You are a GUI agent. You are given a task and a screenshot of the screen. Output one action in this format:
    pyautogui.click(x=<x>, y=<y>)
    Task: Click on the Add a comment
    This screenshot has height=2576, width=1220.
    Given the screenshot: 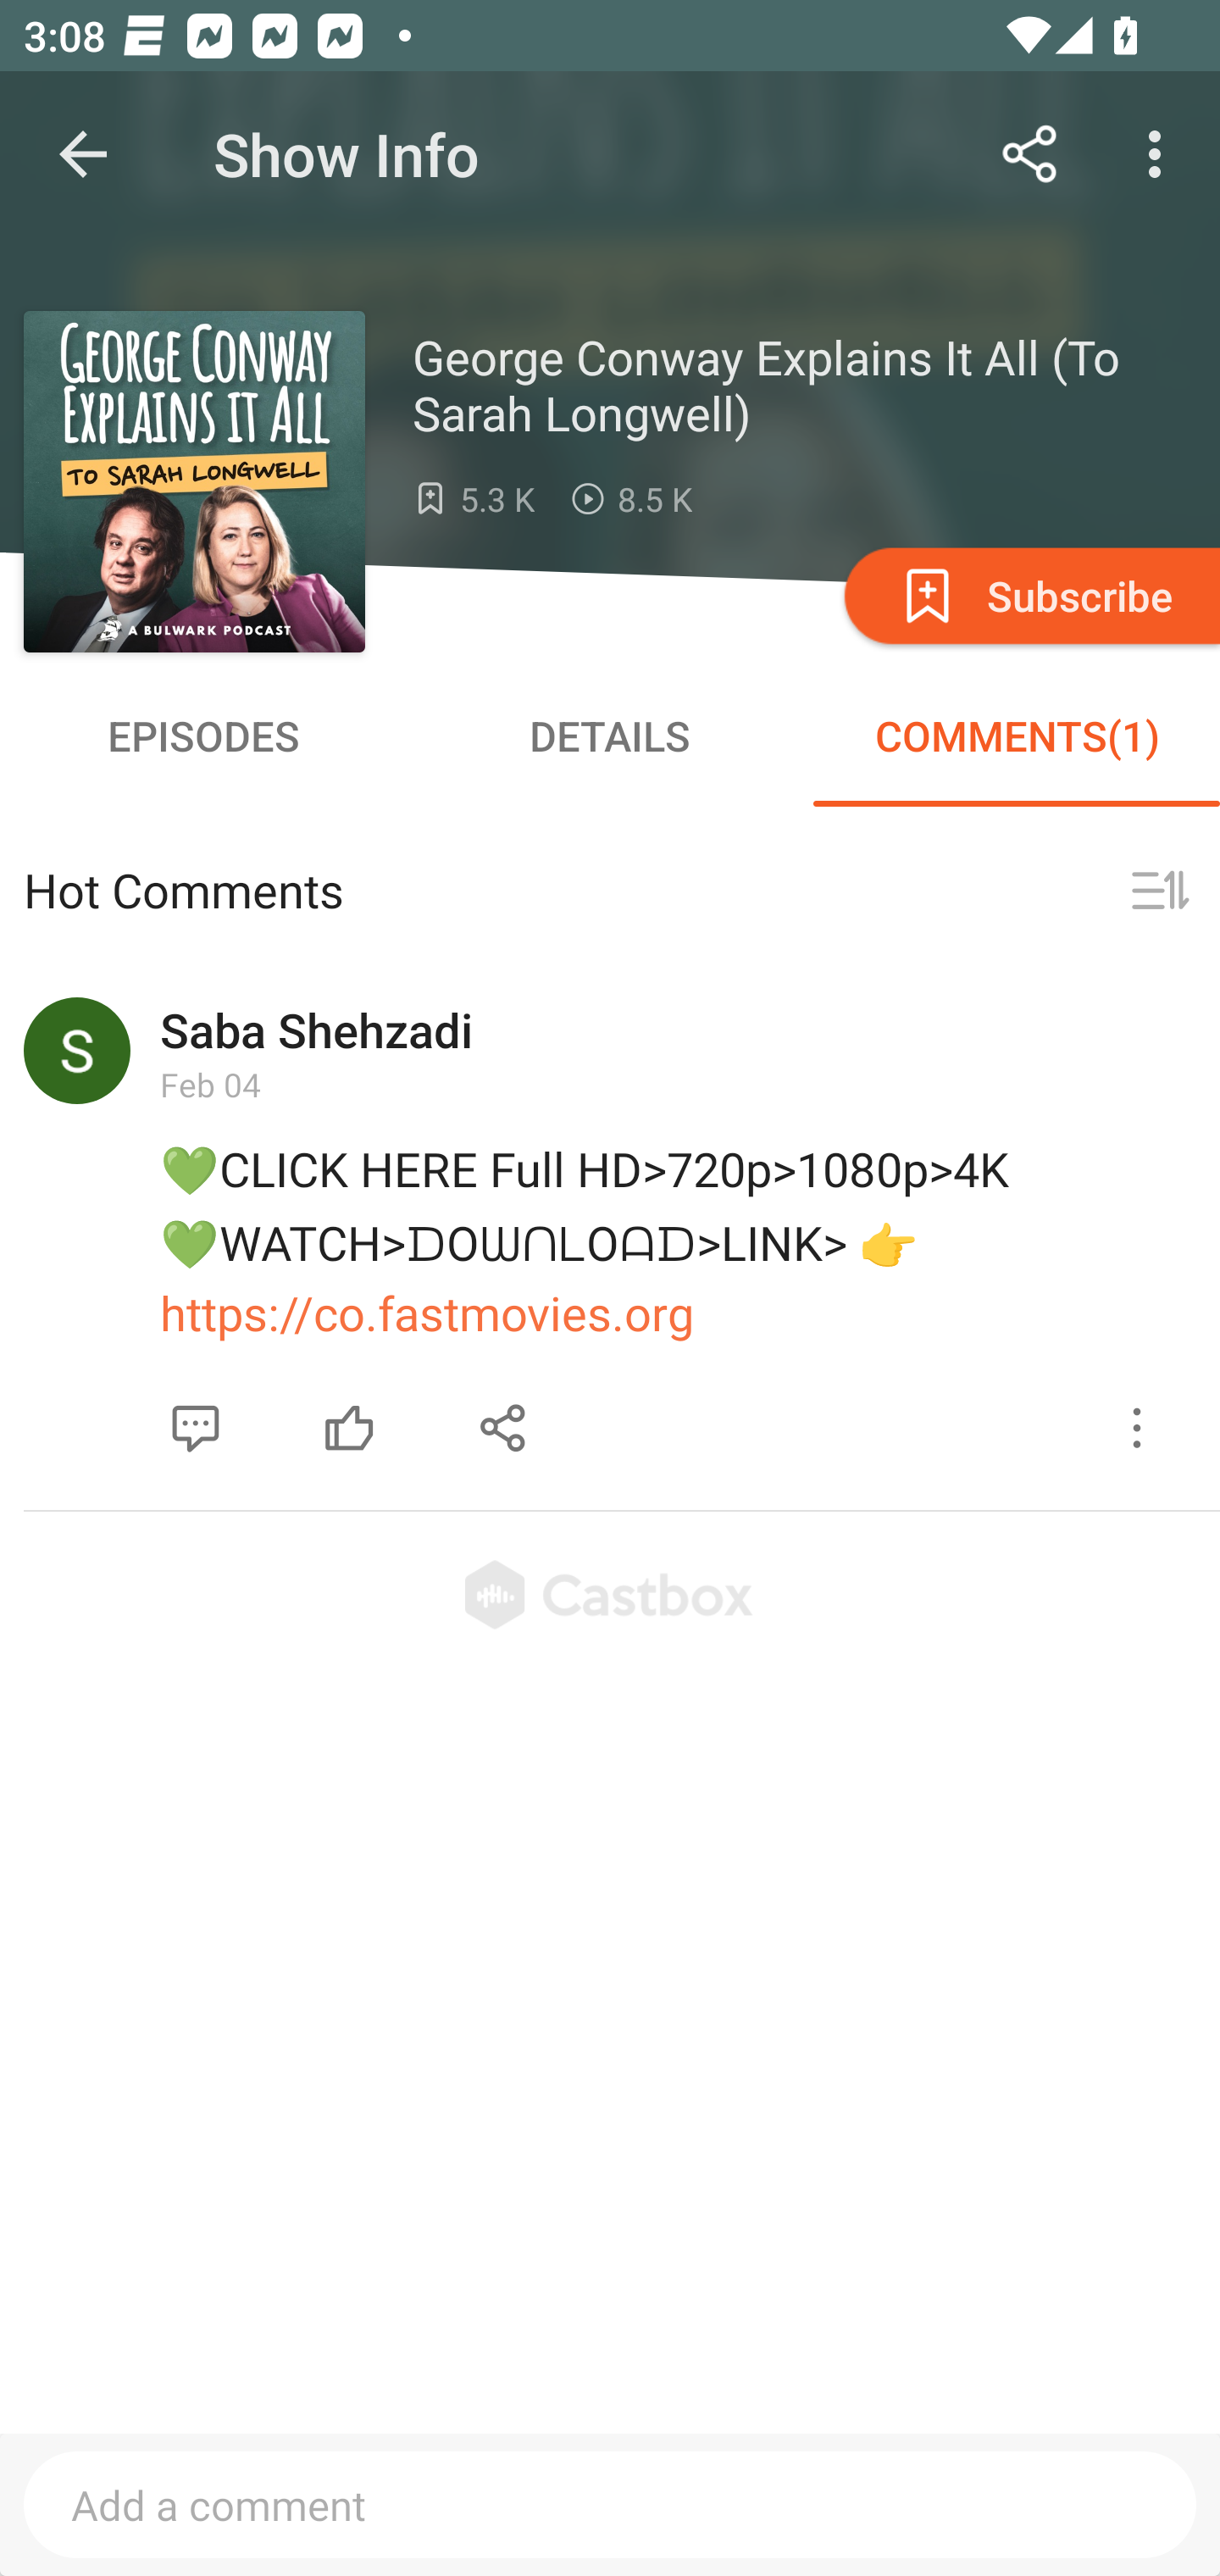 What is the action you would take?
    pyautogui.click(x=610, y=2505)
    